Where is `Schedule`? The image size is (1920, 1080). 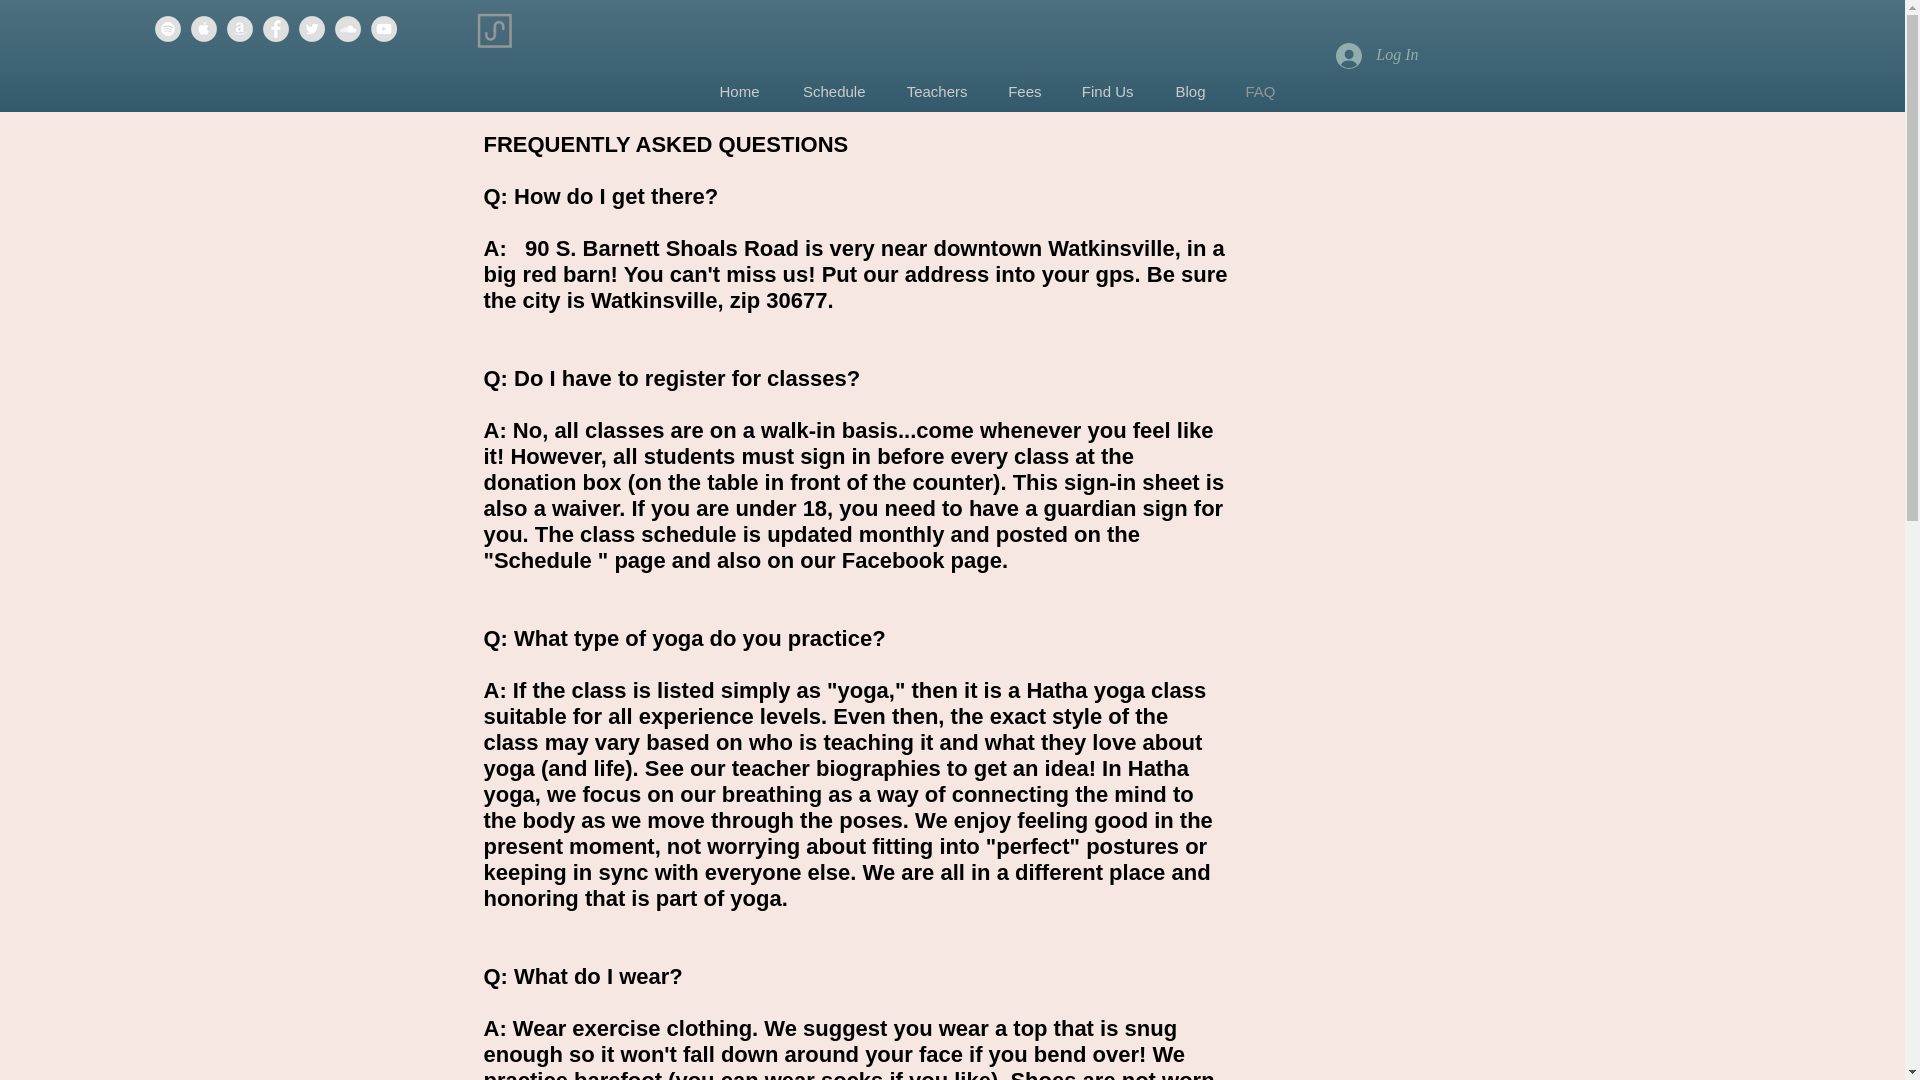
Schedule is located at coordinates (832, 92).